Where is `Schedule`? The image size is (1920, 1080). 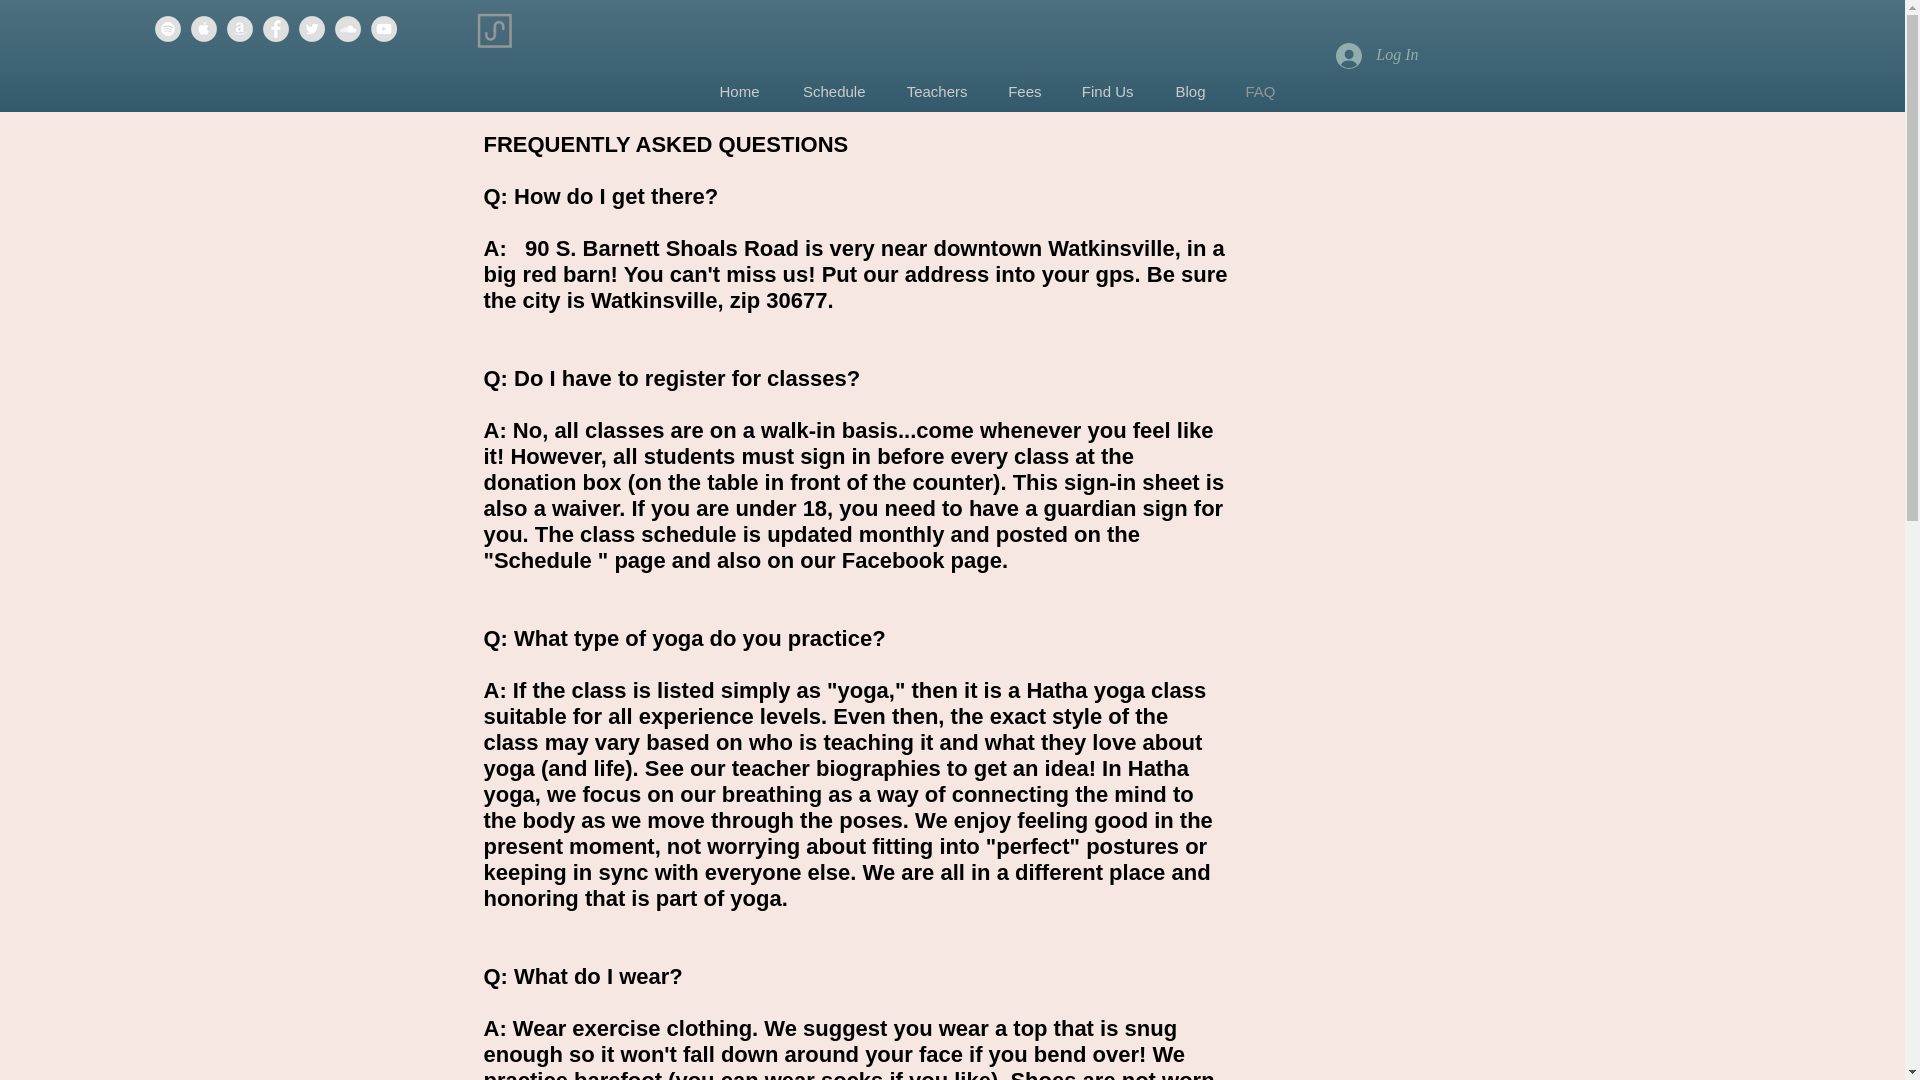
Schedule is located at coordinates (832, 92).